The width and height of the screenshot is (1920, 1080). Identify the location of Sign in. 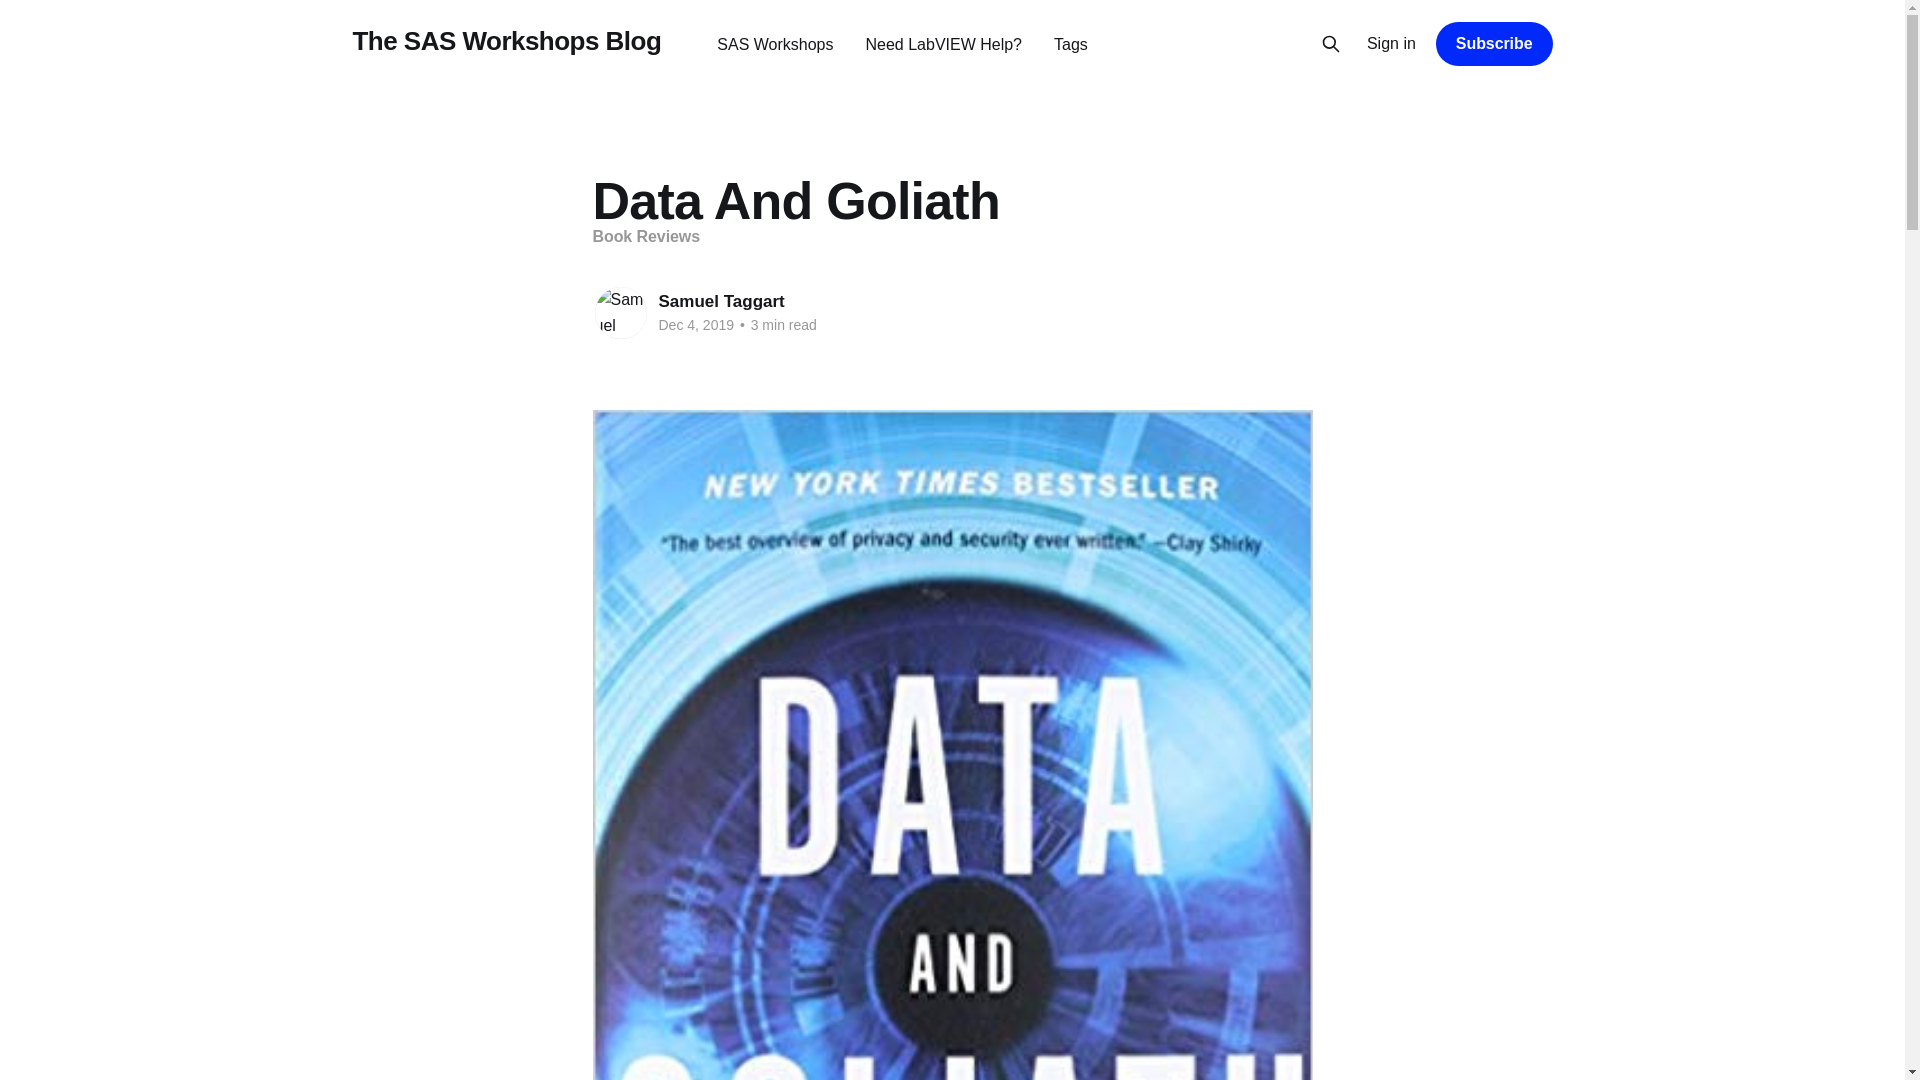
(1392, 44).